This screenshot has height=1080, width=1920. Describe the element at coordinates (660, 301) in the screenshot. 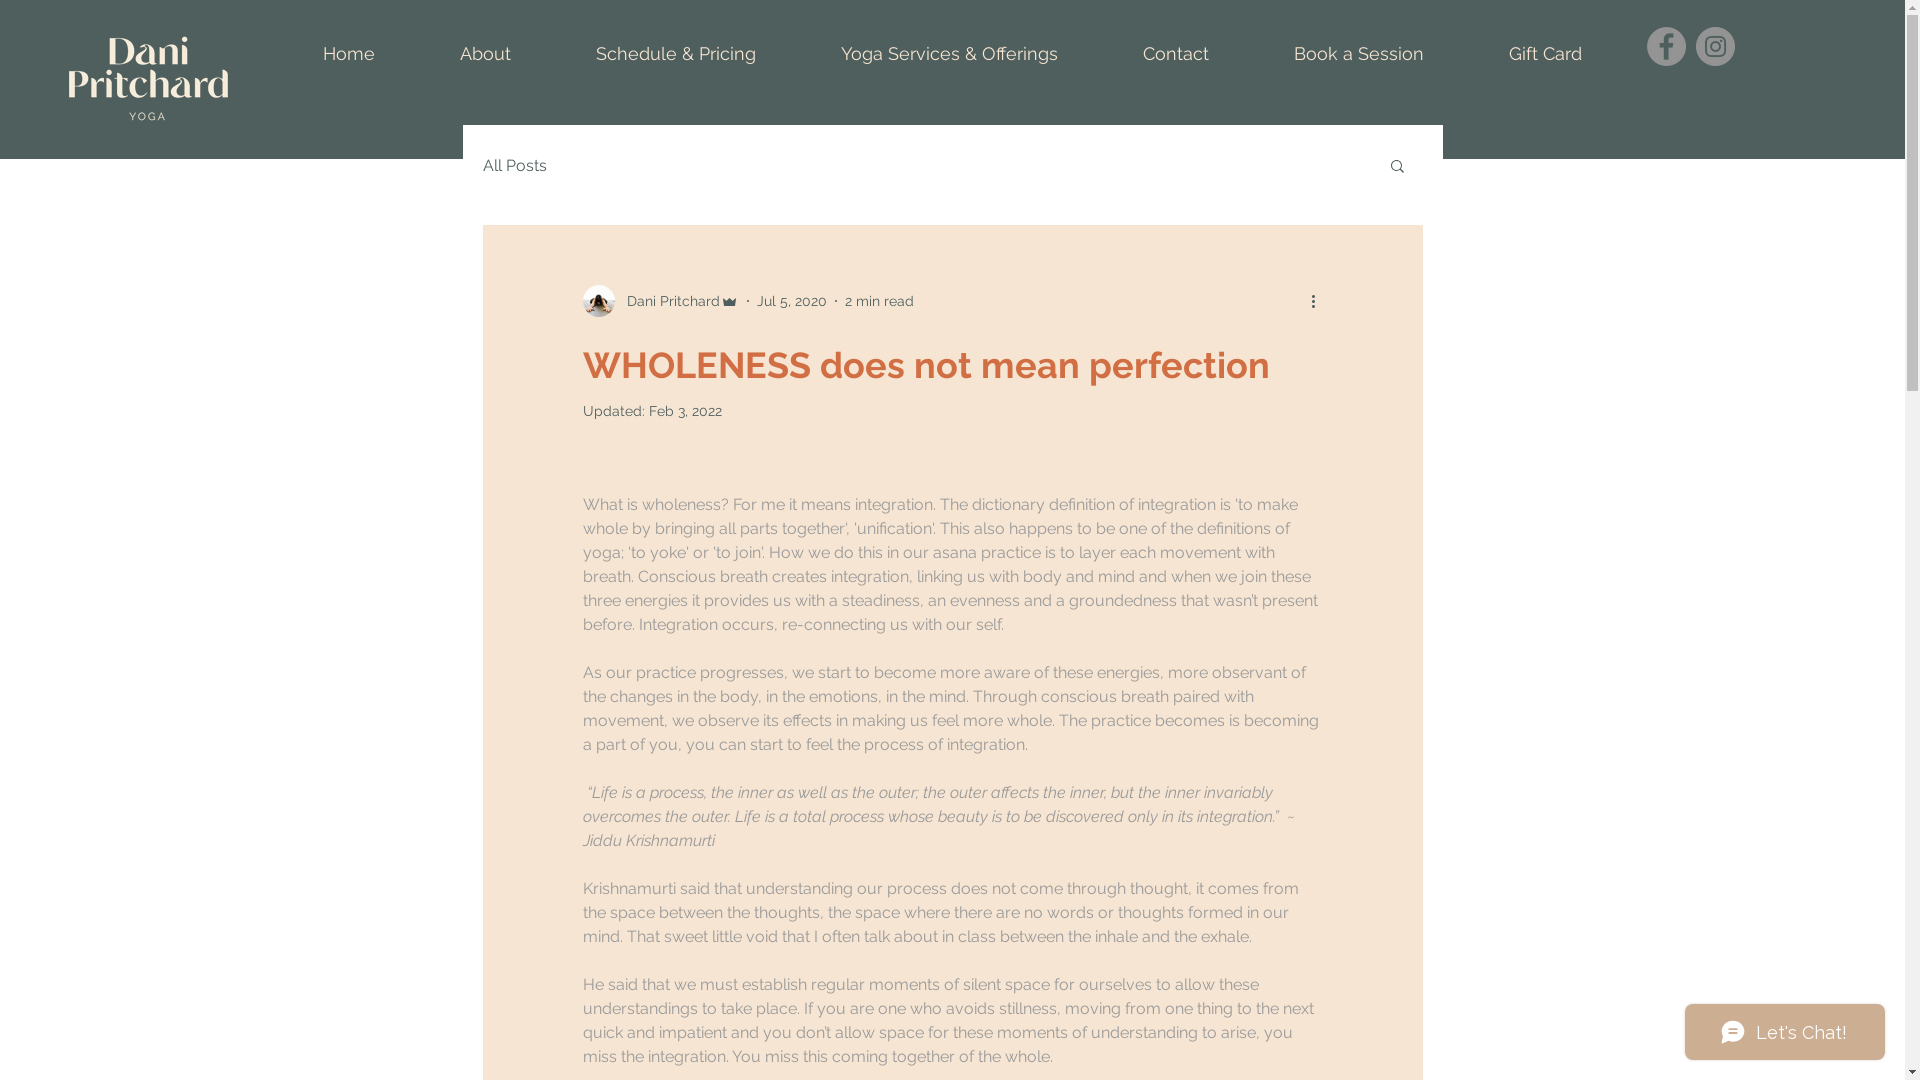

I see `Dani Pritchard` at that location.